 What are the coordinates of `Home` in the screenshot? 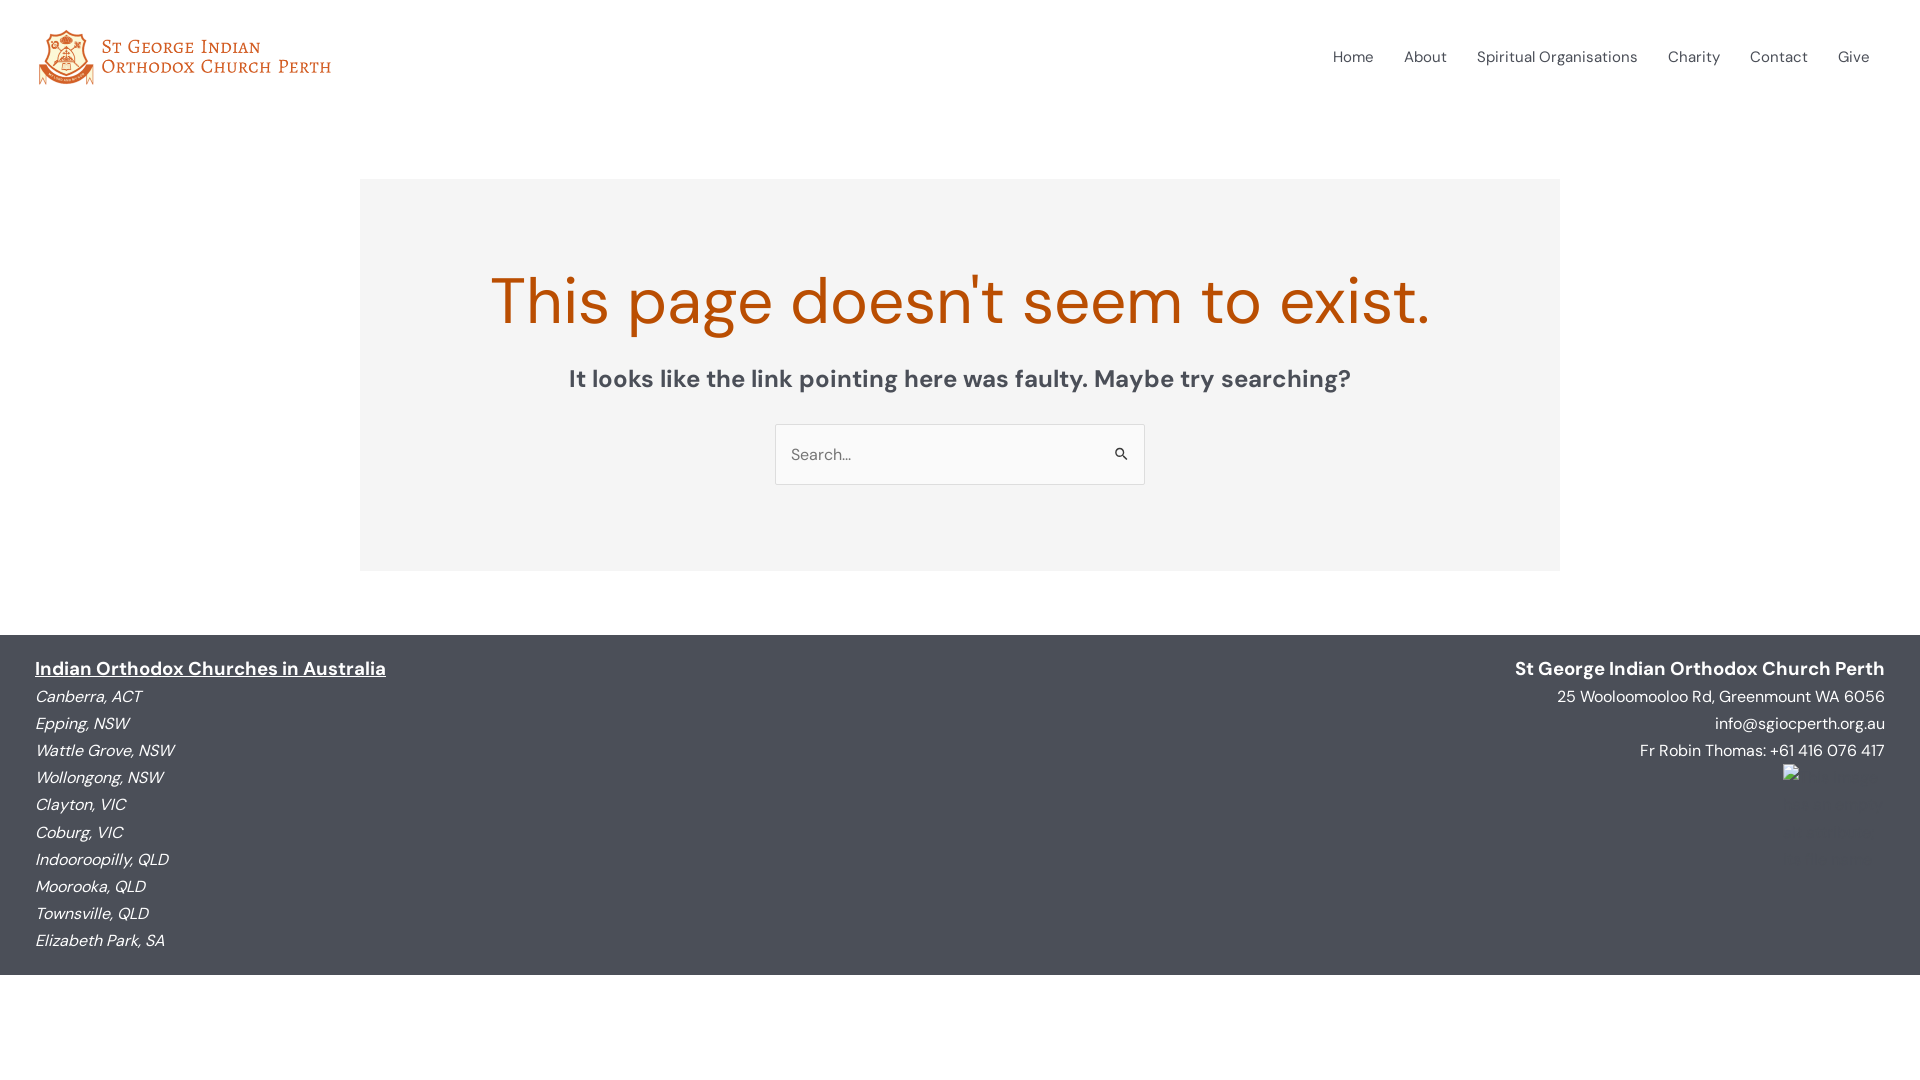 It's located at (1354, 57).